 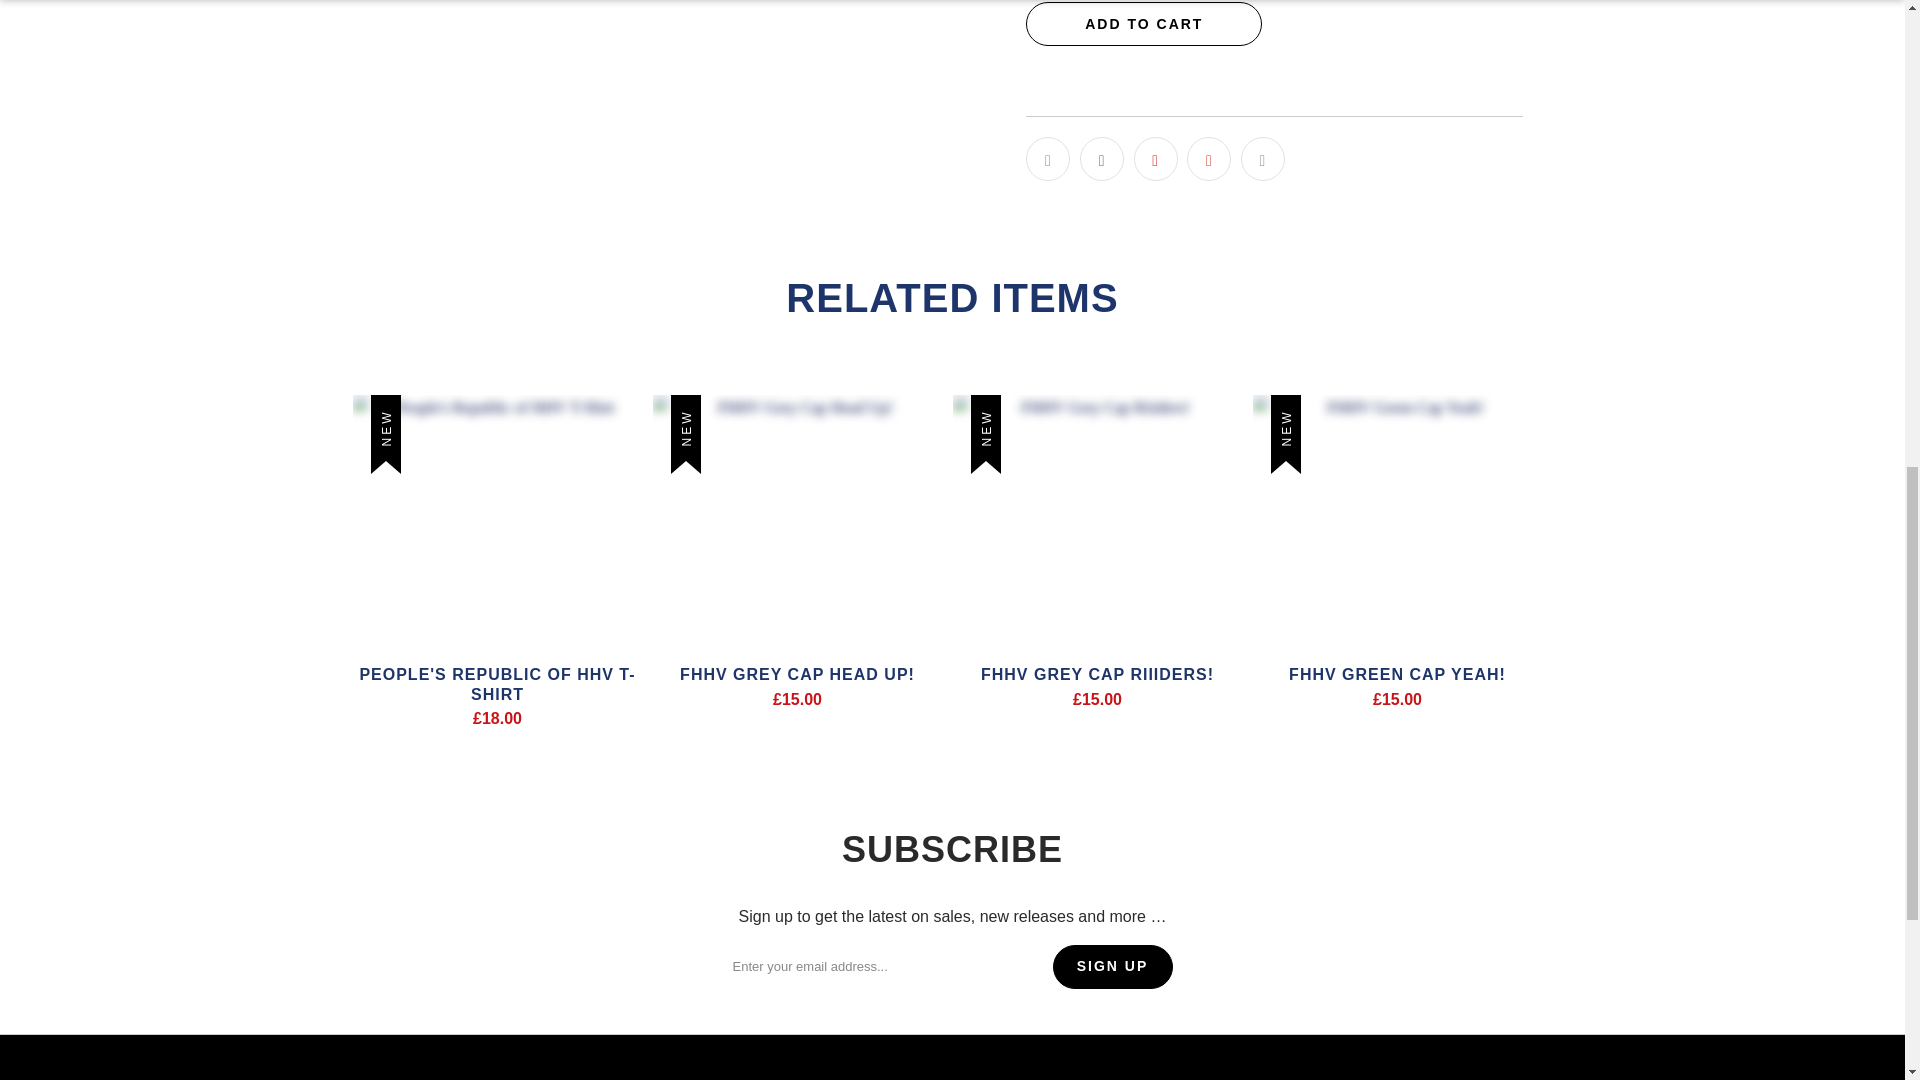 I want to click on Email this to a friend, so click(x=1262, y=159).